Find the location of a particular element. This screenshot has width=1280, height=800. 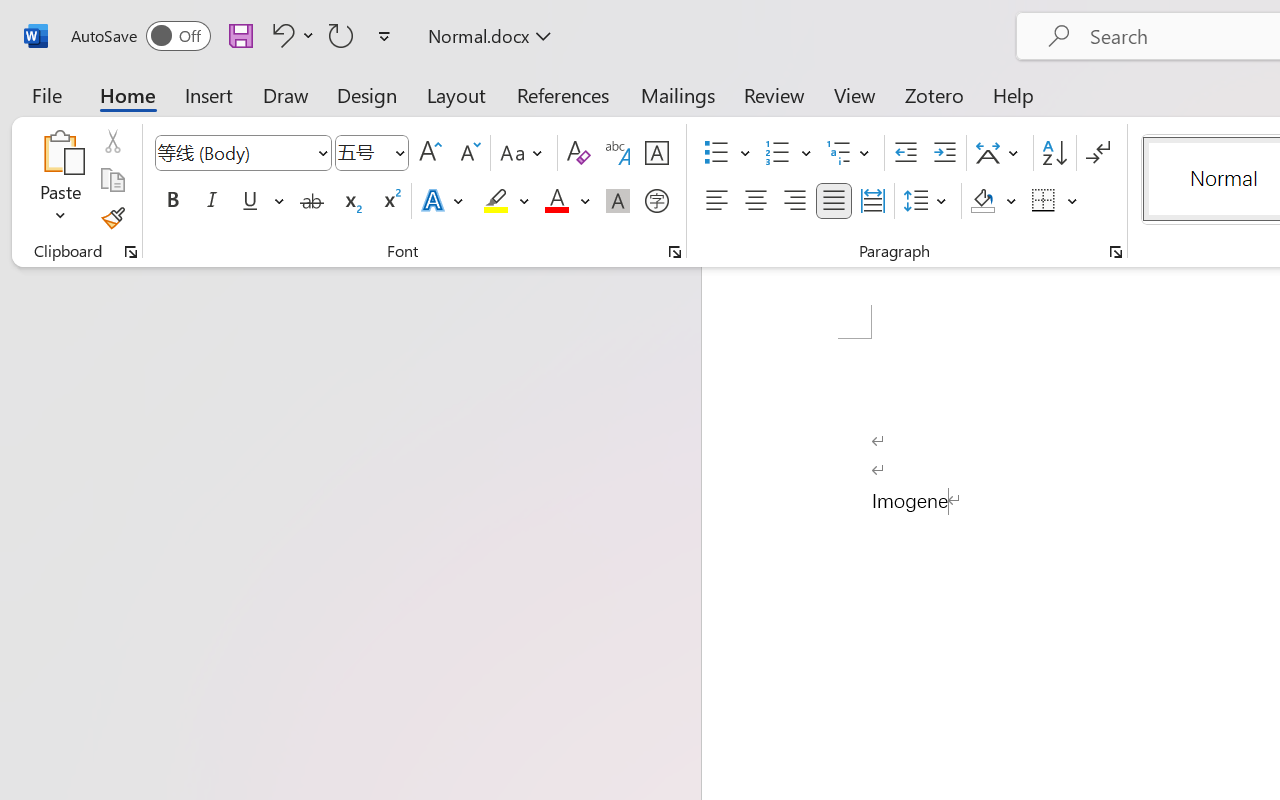

Font Color is located at coordinates (567, 201).